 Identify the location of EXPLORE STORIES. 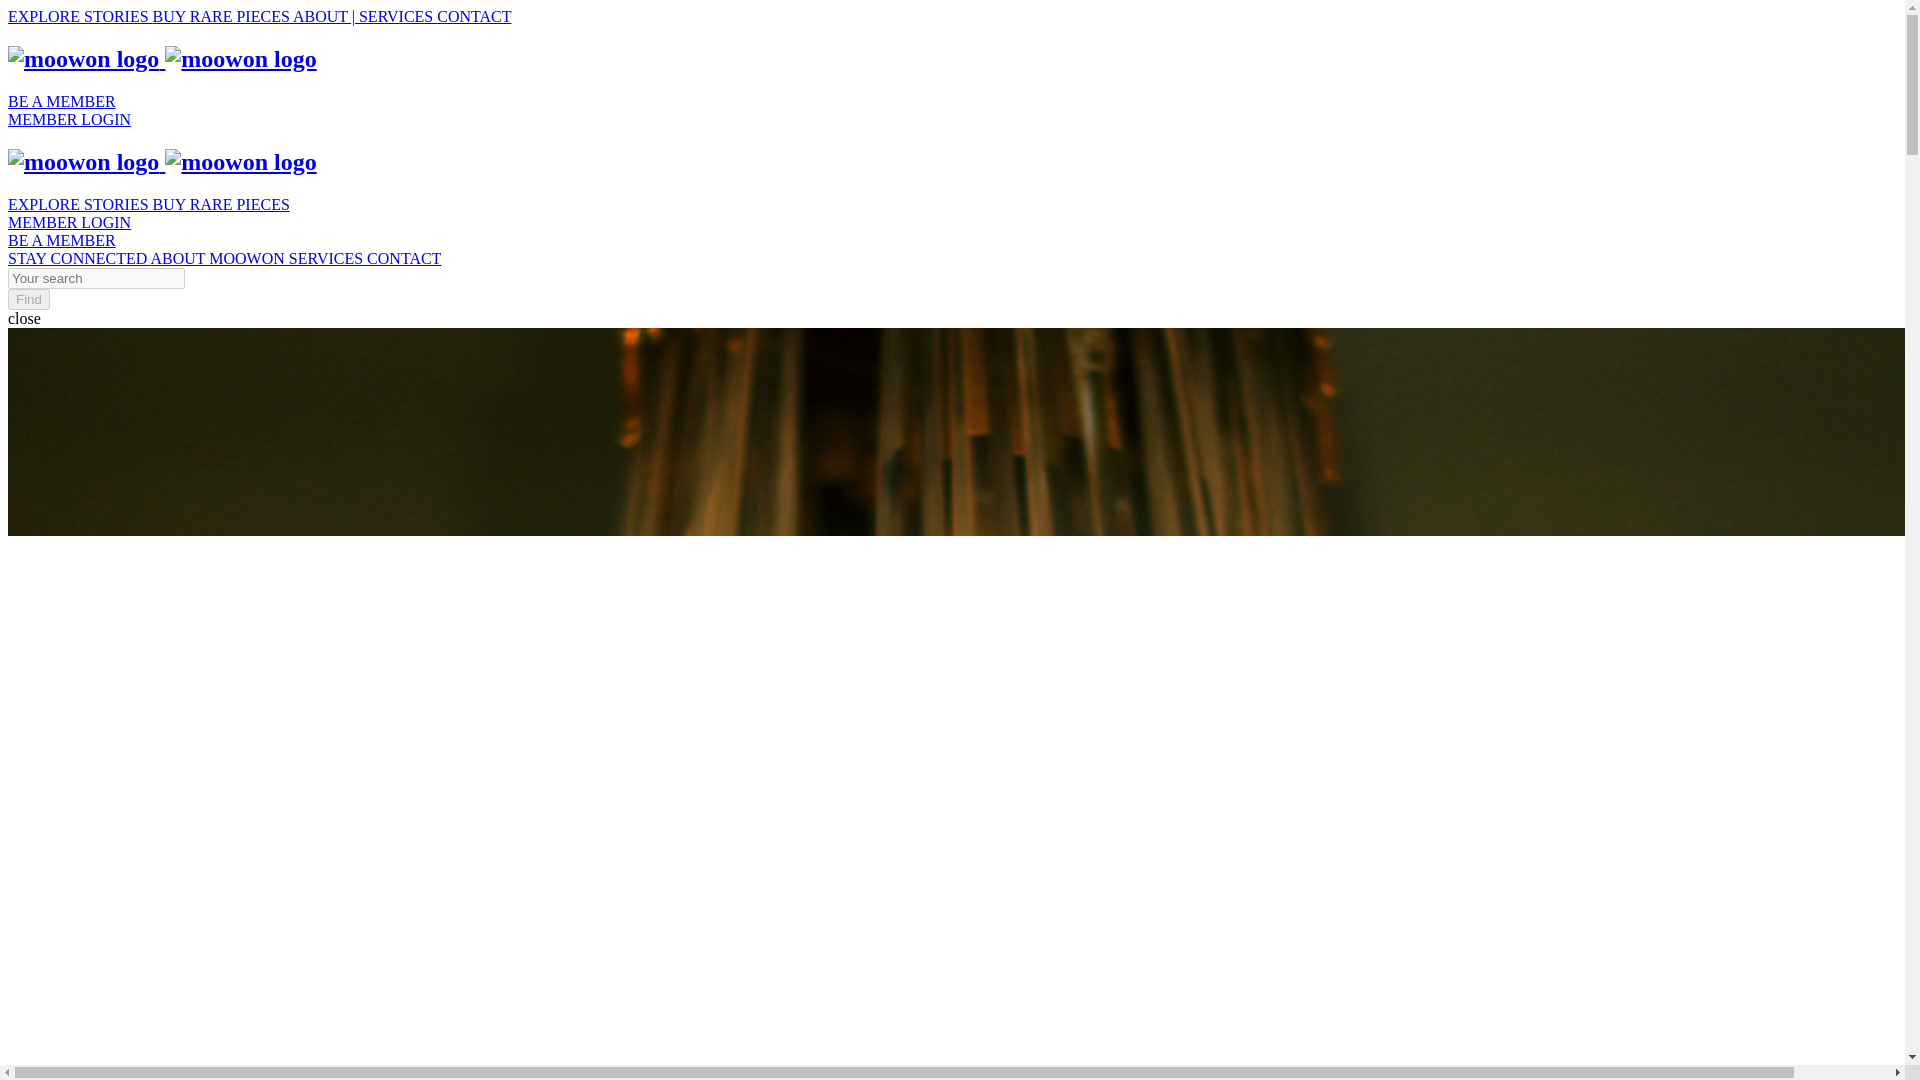
(80, 204).